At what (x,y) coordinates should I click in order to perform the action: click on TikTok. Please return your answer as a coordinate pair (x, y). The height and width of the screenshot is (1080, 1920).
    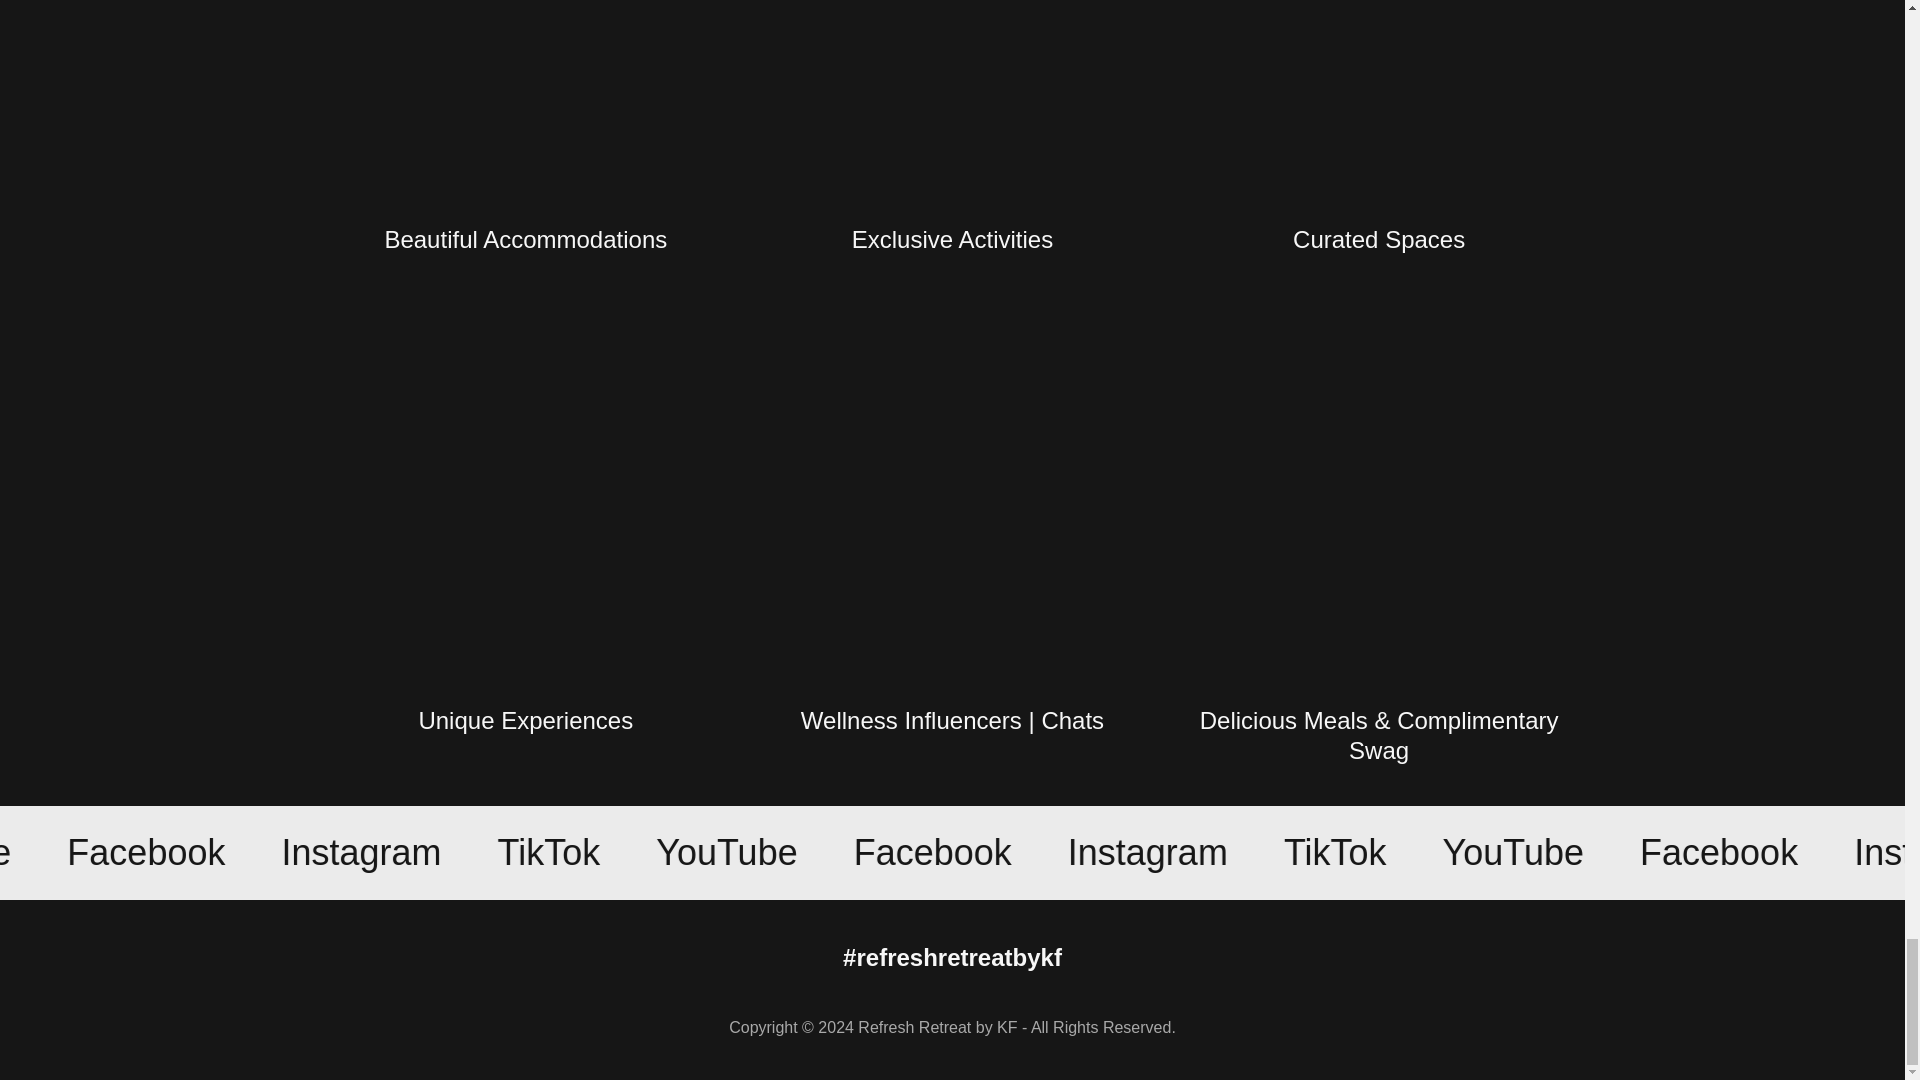
    Looking at the image, I should click on (434, 852).